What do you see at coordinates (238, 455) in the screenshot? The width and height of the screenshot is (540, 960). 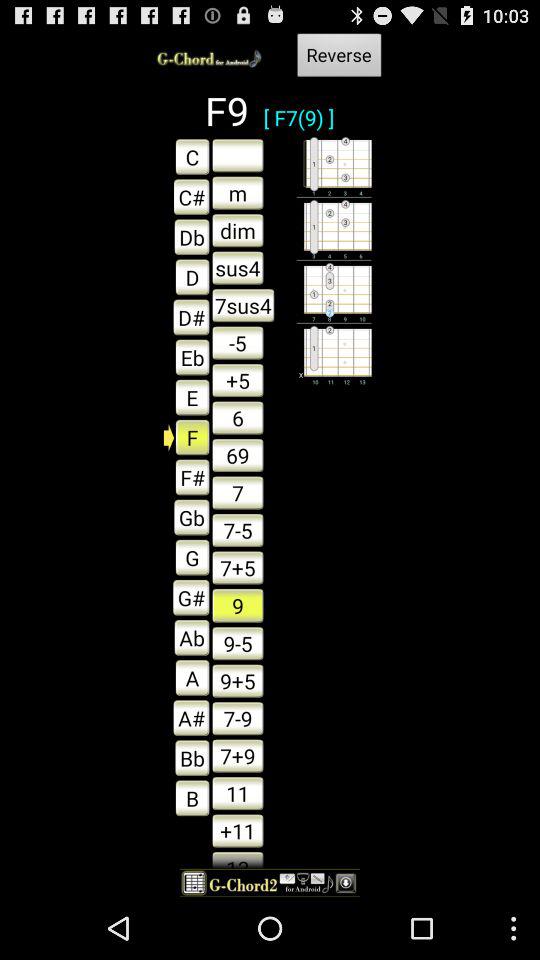 I see `click the button next to f icon` at bounding box center [238, 455].